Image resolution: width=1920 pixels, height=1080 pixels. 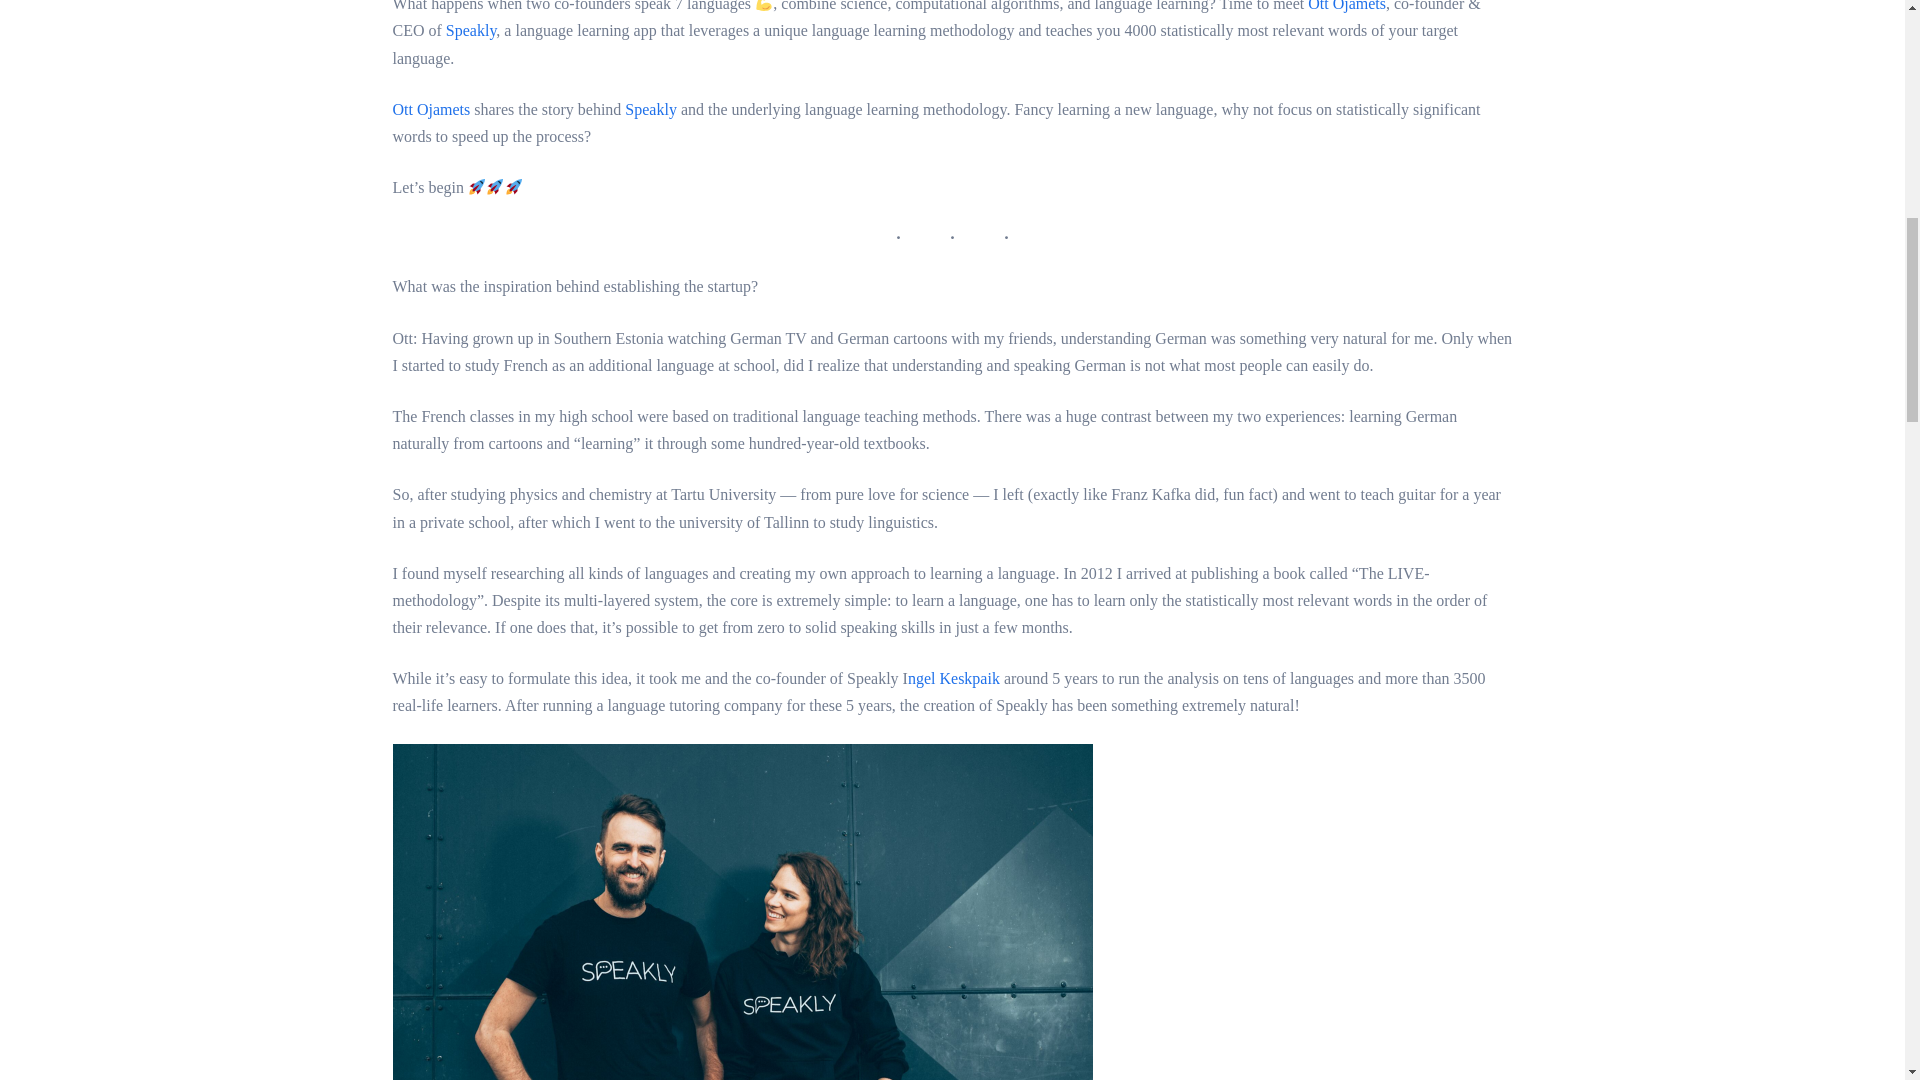 I want to click on Ott Ojamets, so click(x=1346, y=6).